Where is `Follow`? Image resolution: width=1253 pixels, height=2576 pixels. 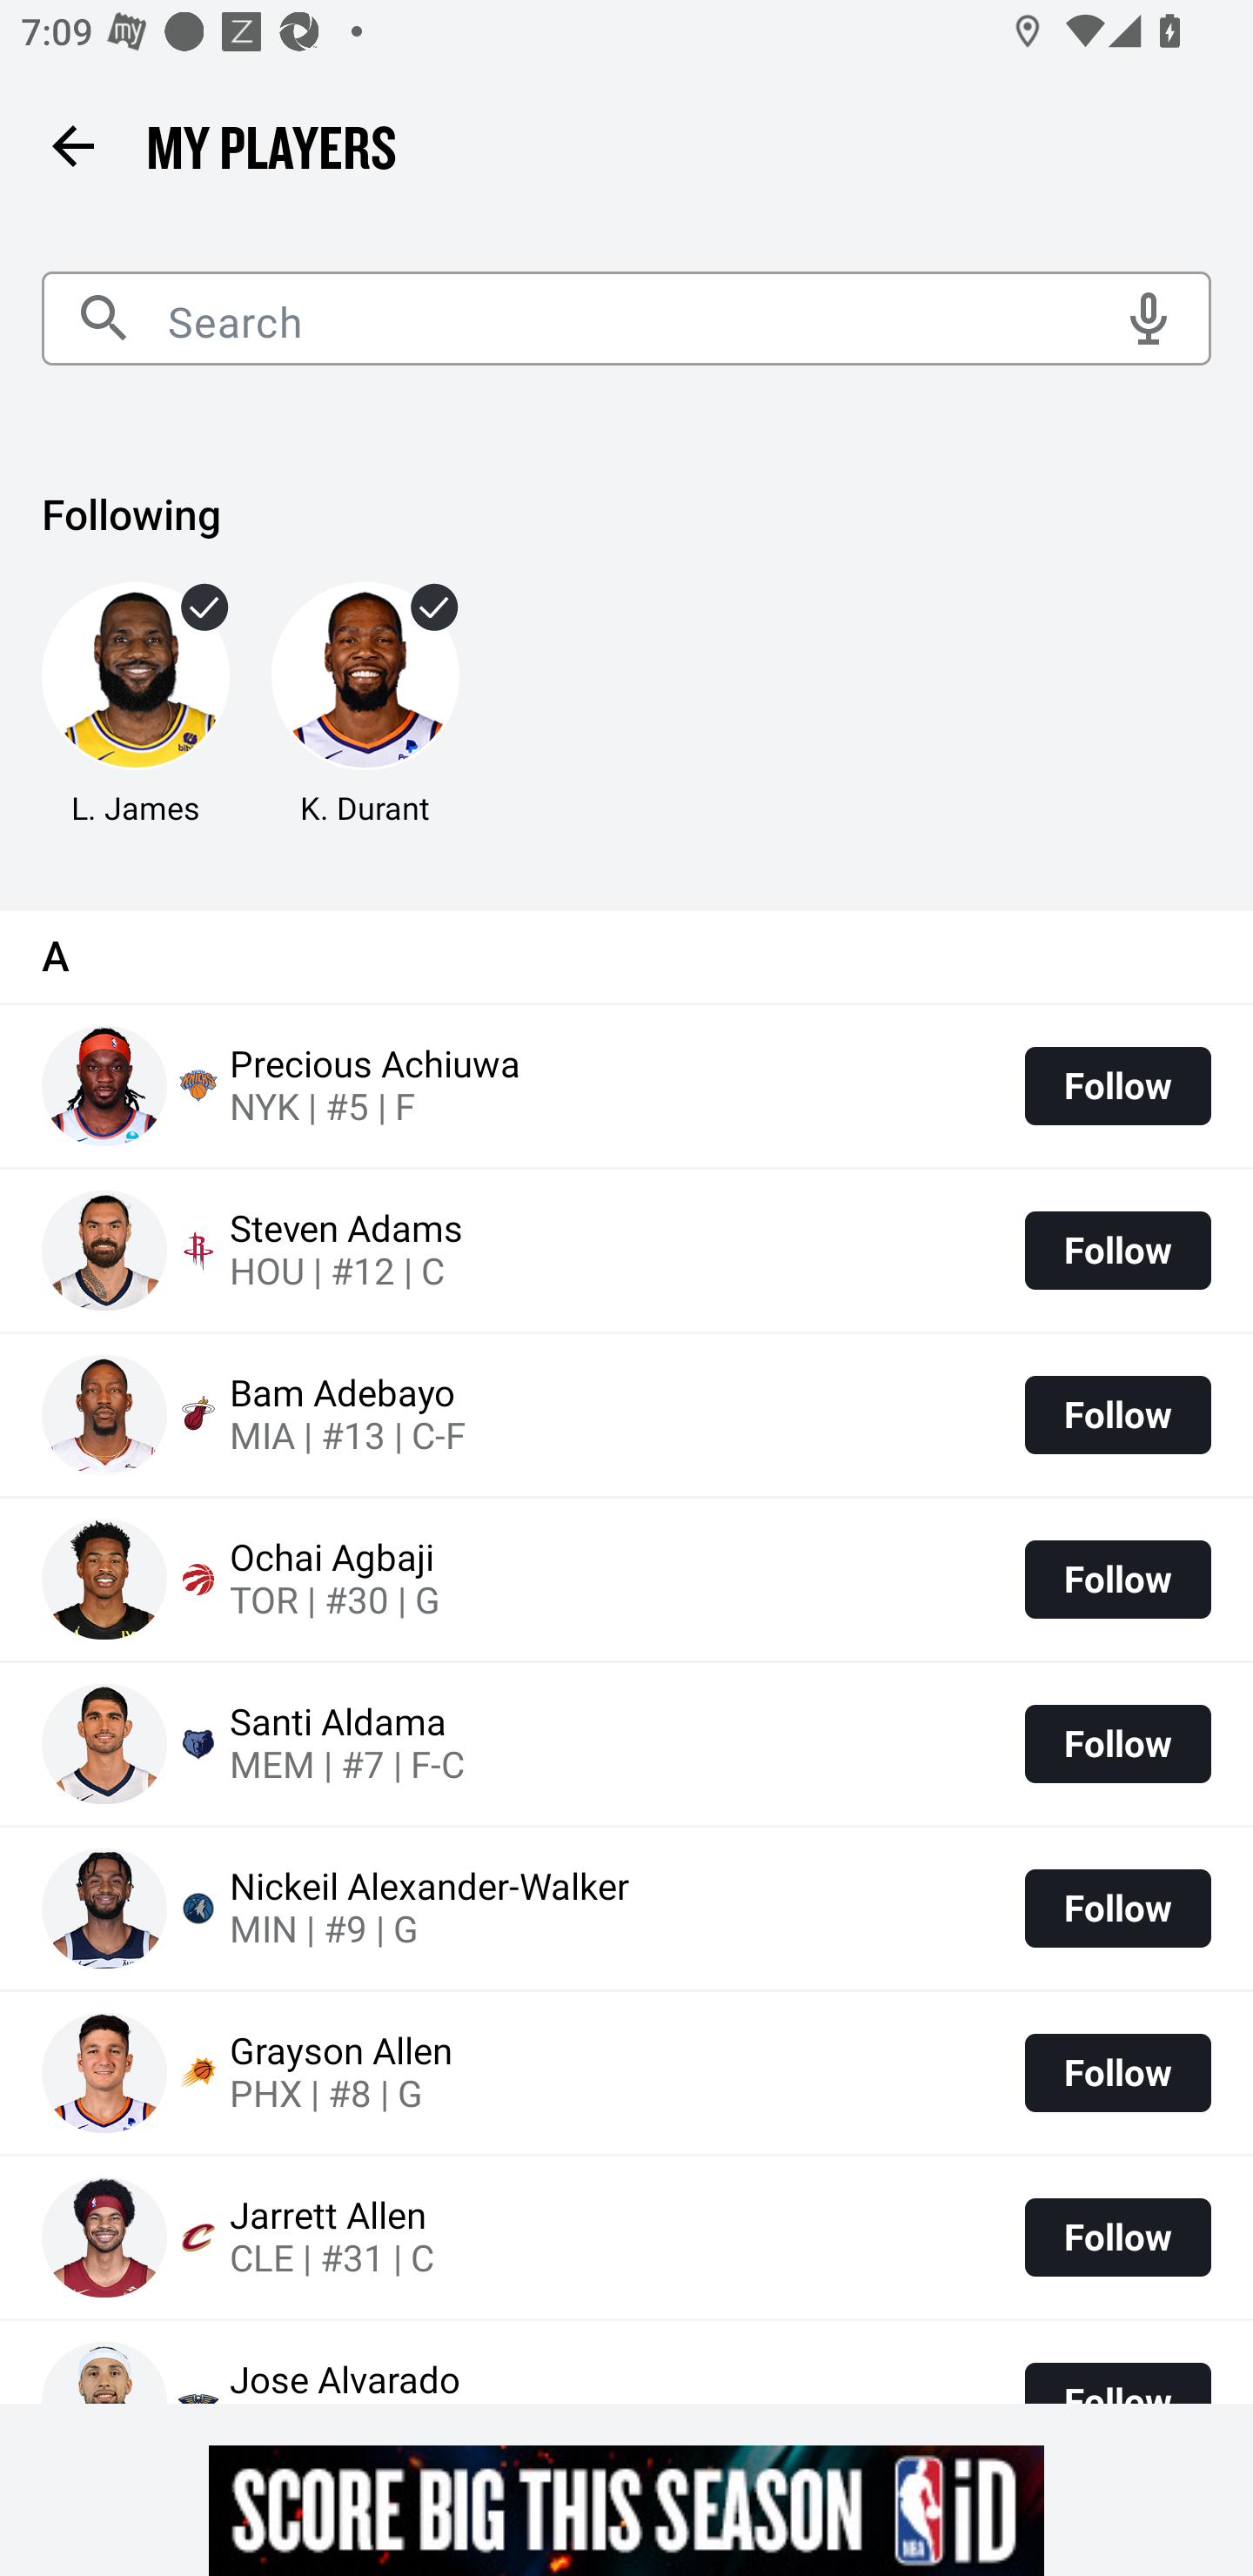
Follow is located at coordinates (1117, 2237).